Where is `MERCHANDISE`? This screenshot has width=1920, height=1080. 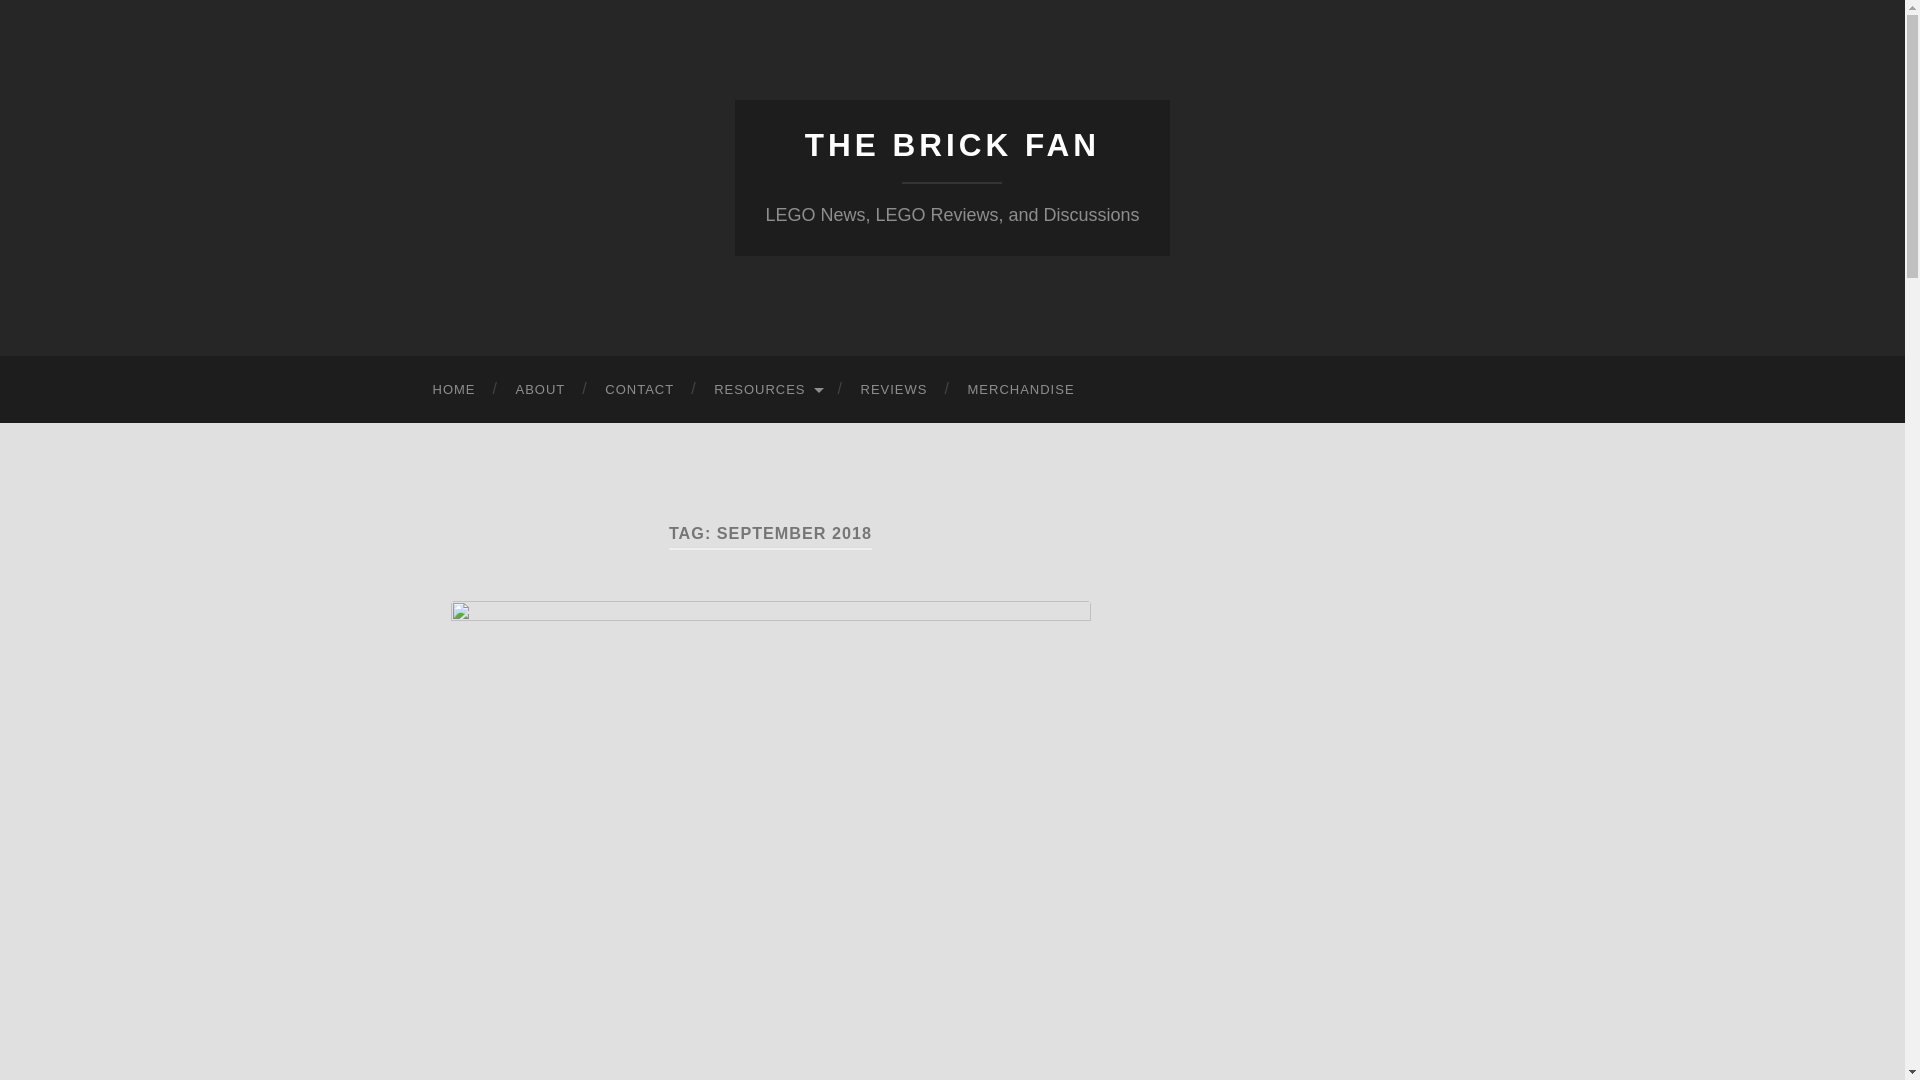
MERCHANDISE is located at coordinates (1021, 390).